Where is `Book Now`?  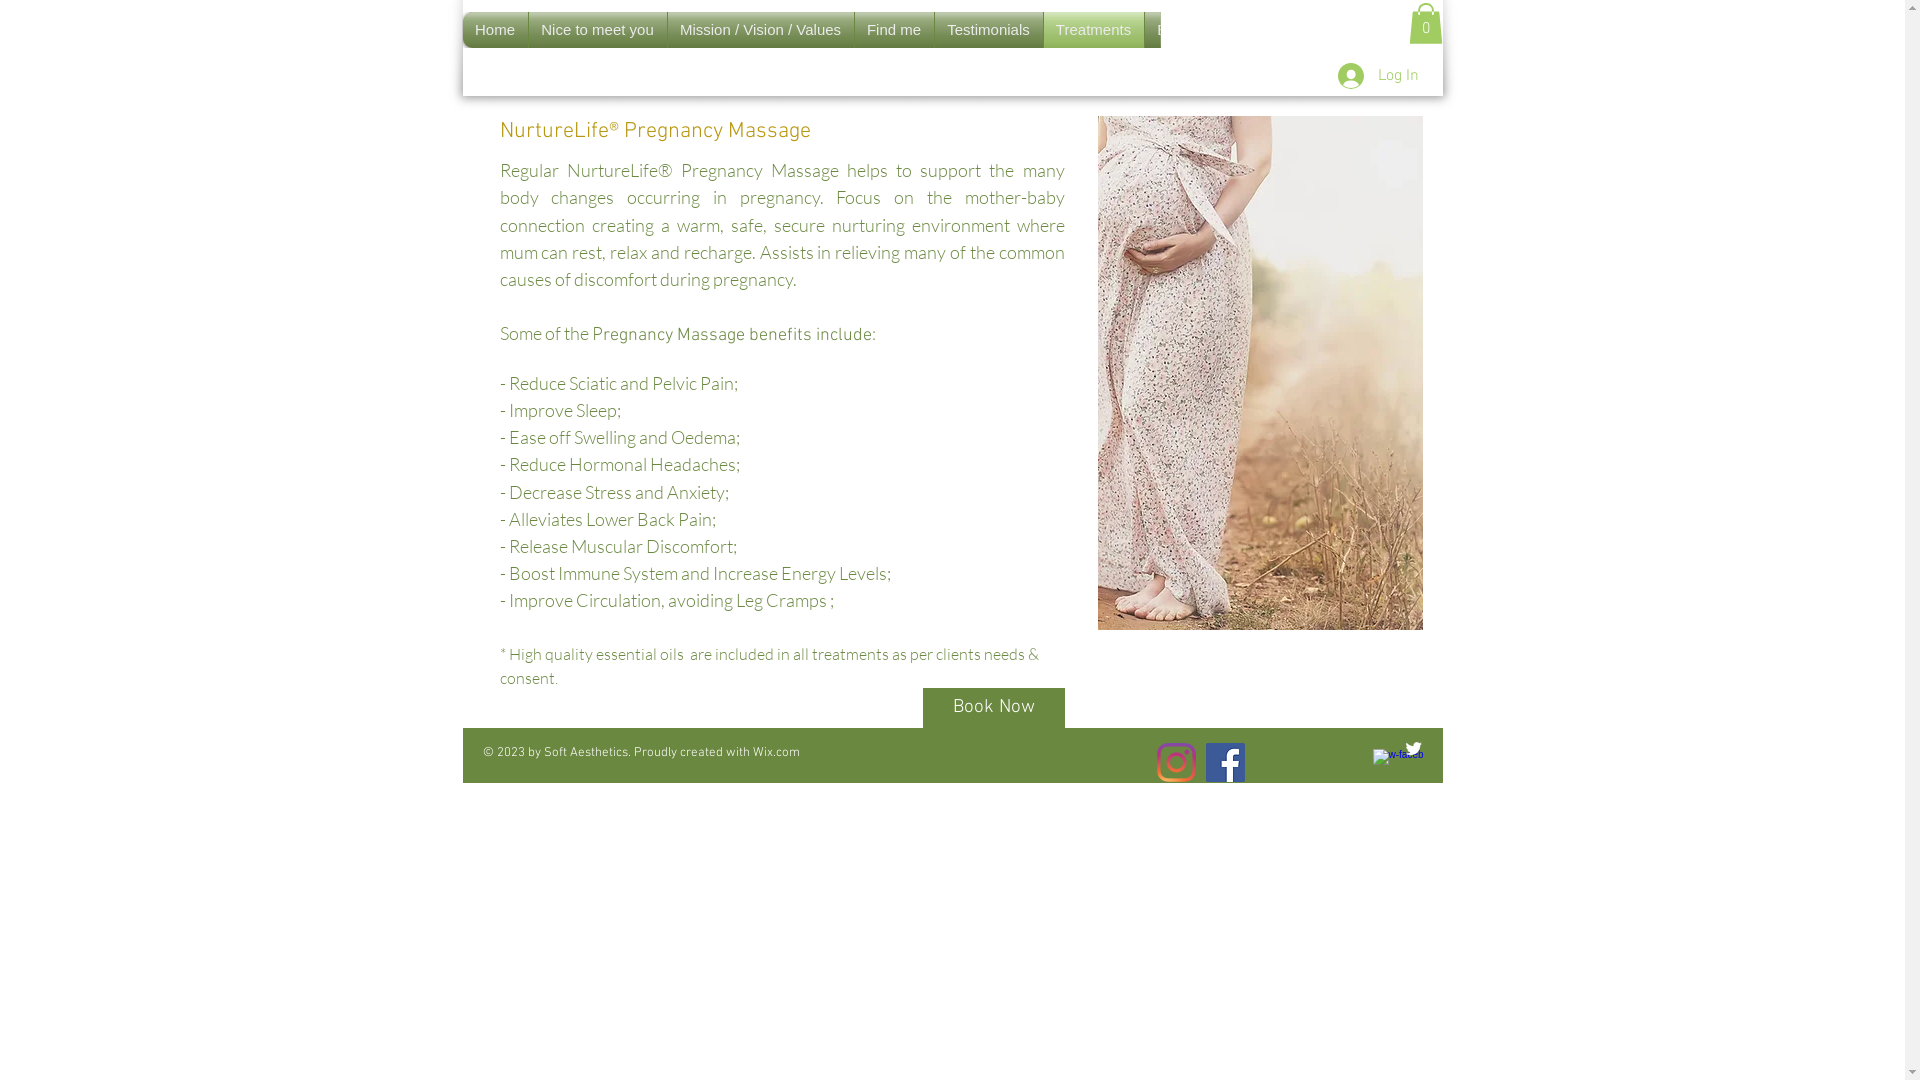
Book Now is located at coordinates (993, 708).